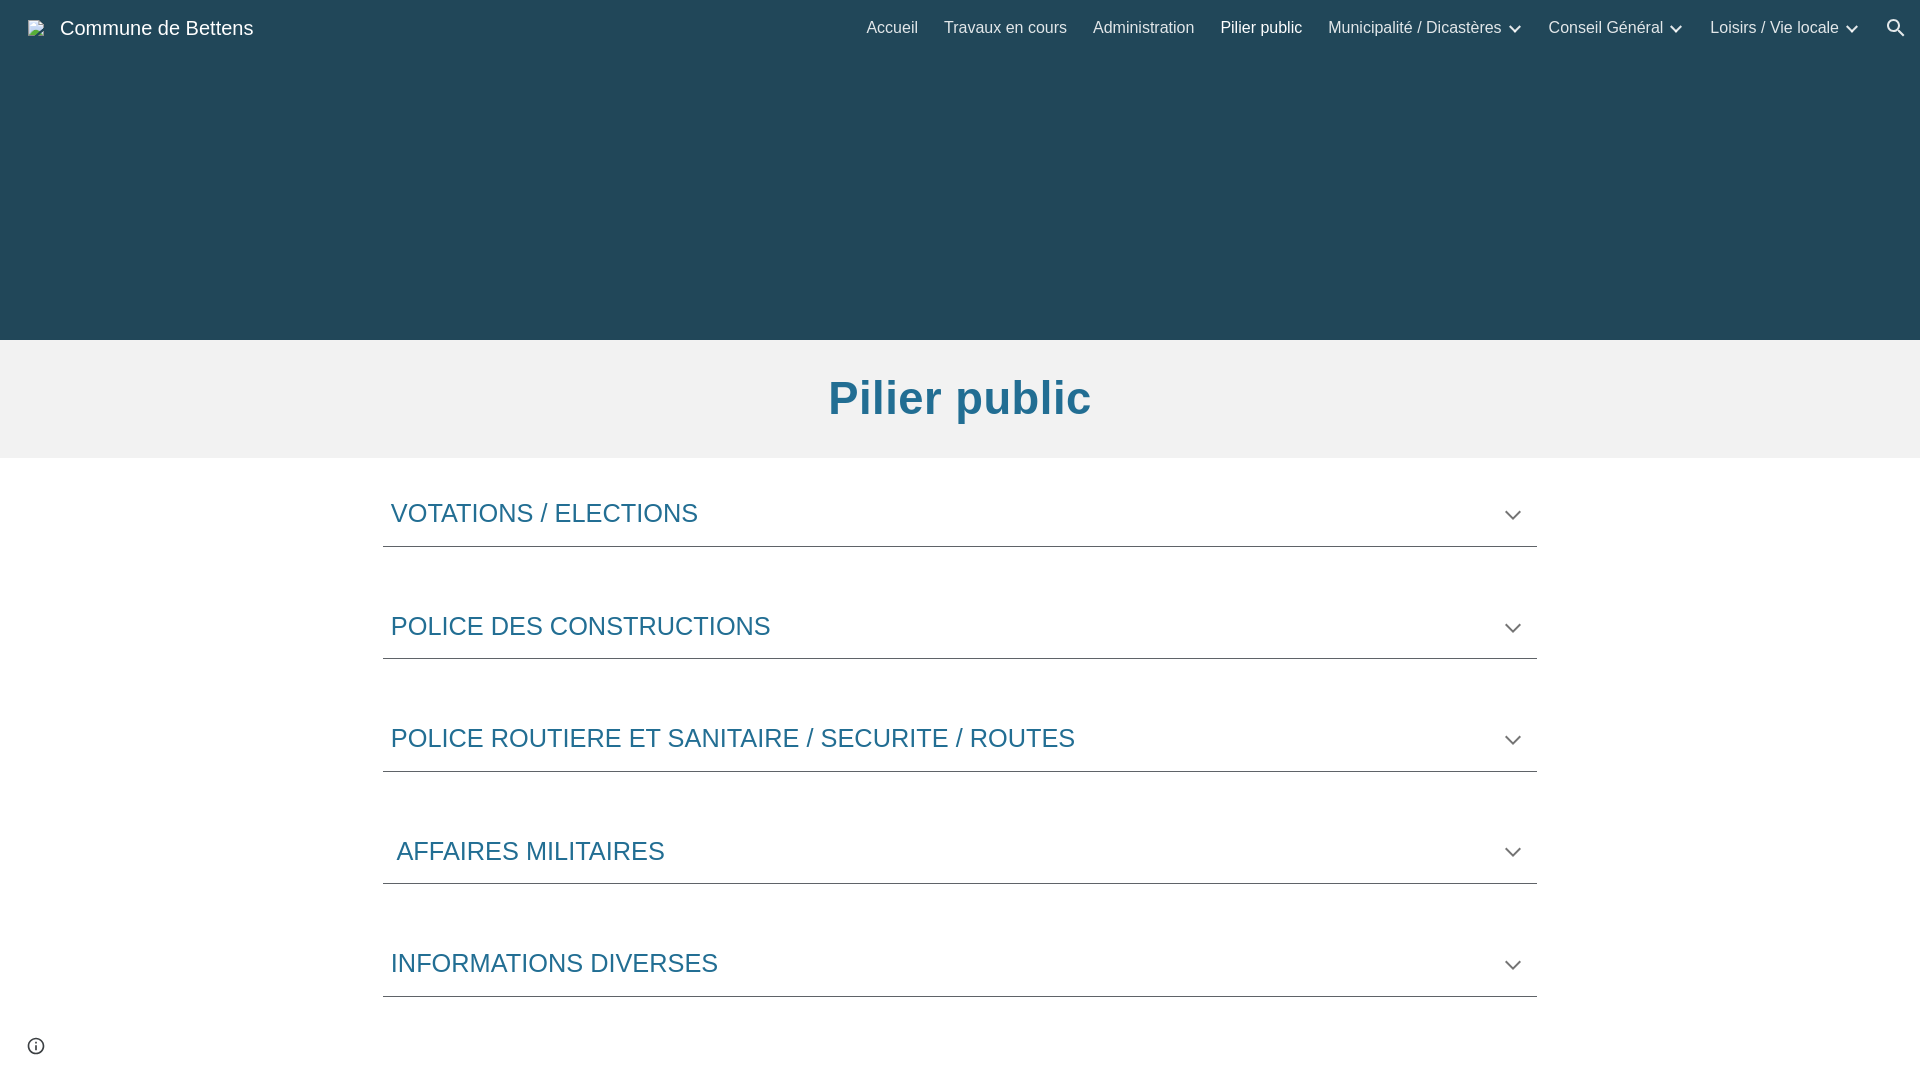 The width and height of the screenshot is (1920, 1080). Describe the element at coordinates (1851, 28) in the screenshot. I see `Expand/Collapse` at that location.